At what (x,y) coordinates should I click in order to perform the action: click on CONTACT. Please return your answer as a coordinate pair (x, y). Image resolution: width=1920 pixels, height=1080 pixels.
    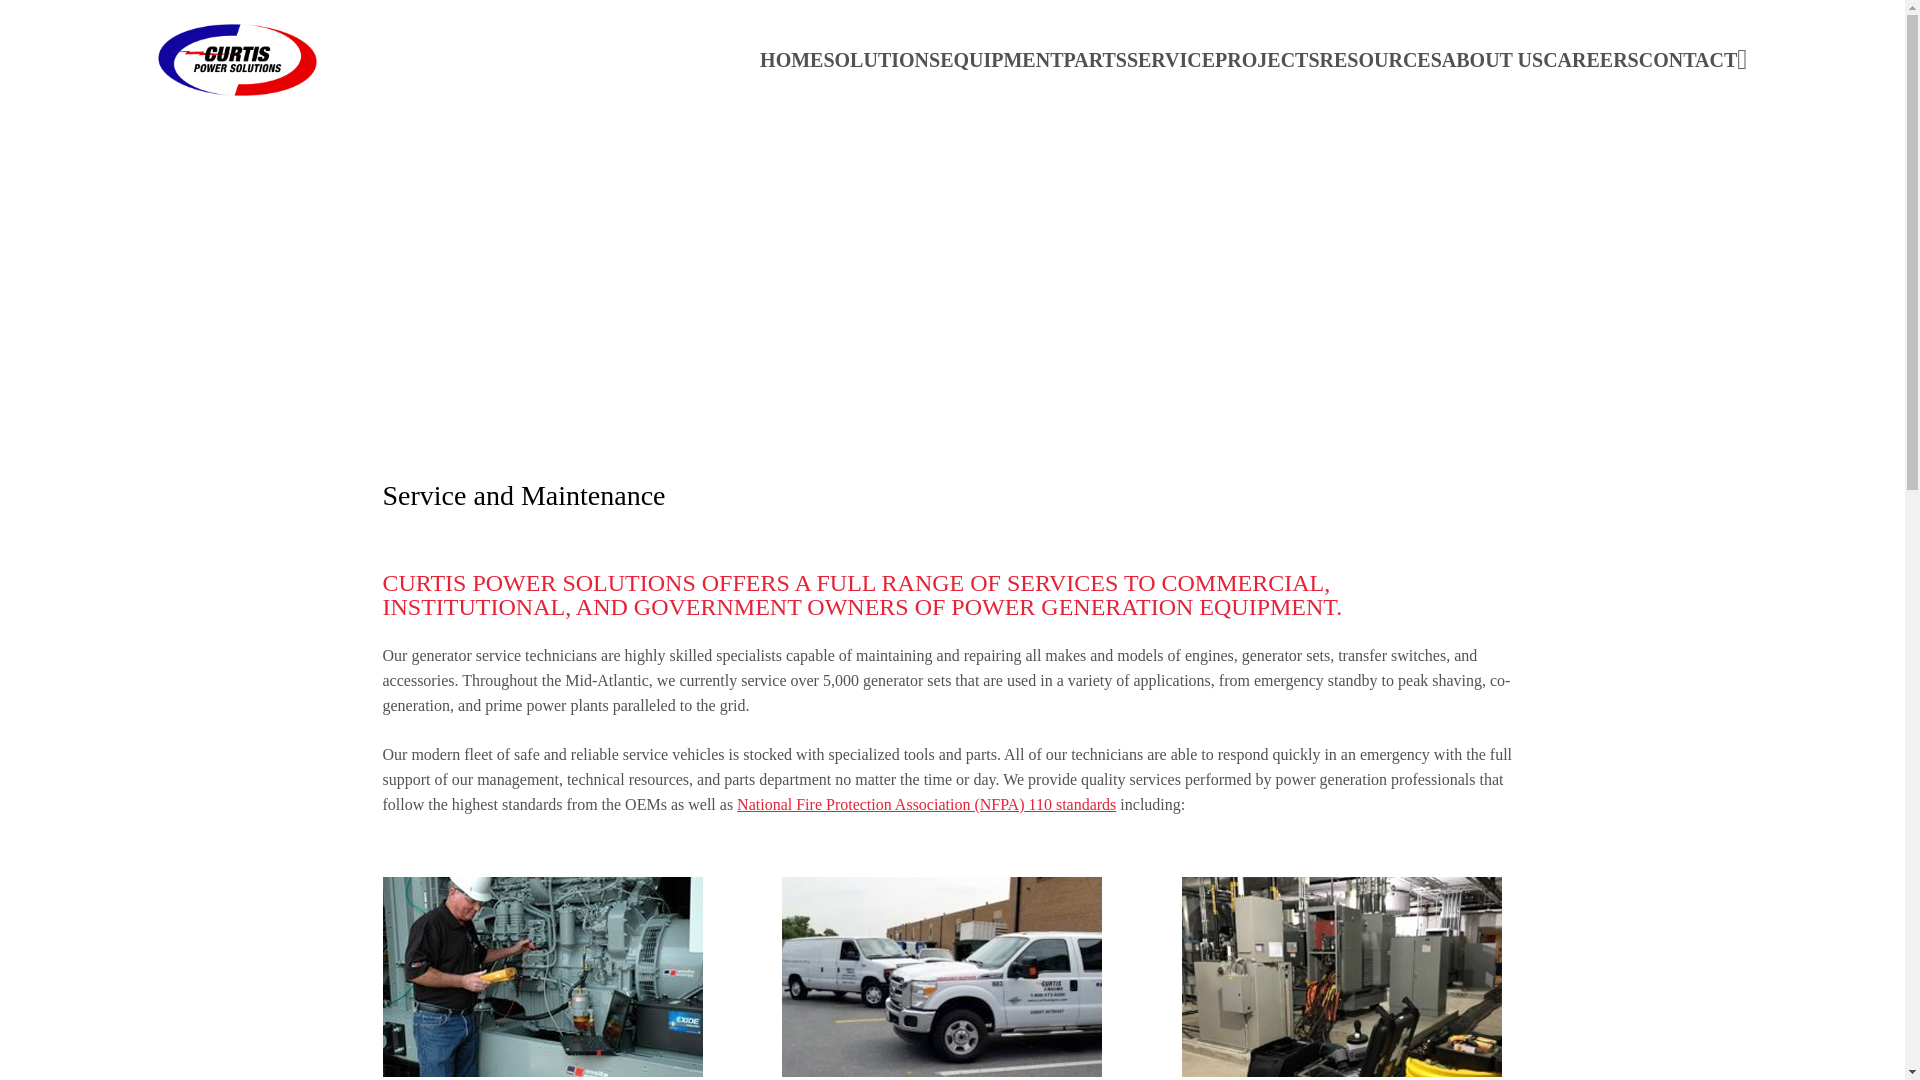
    Looking at the image, I should click on (1688, 60).